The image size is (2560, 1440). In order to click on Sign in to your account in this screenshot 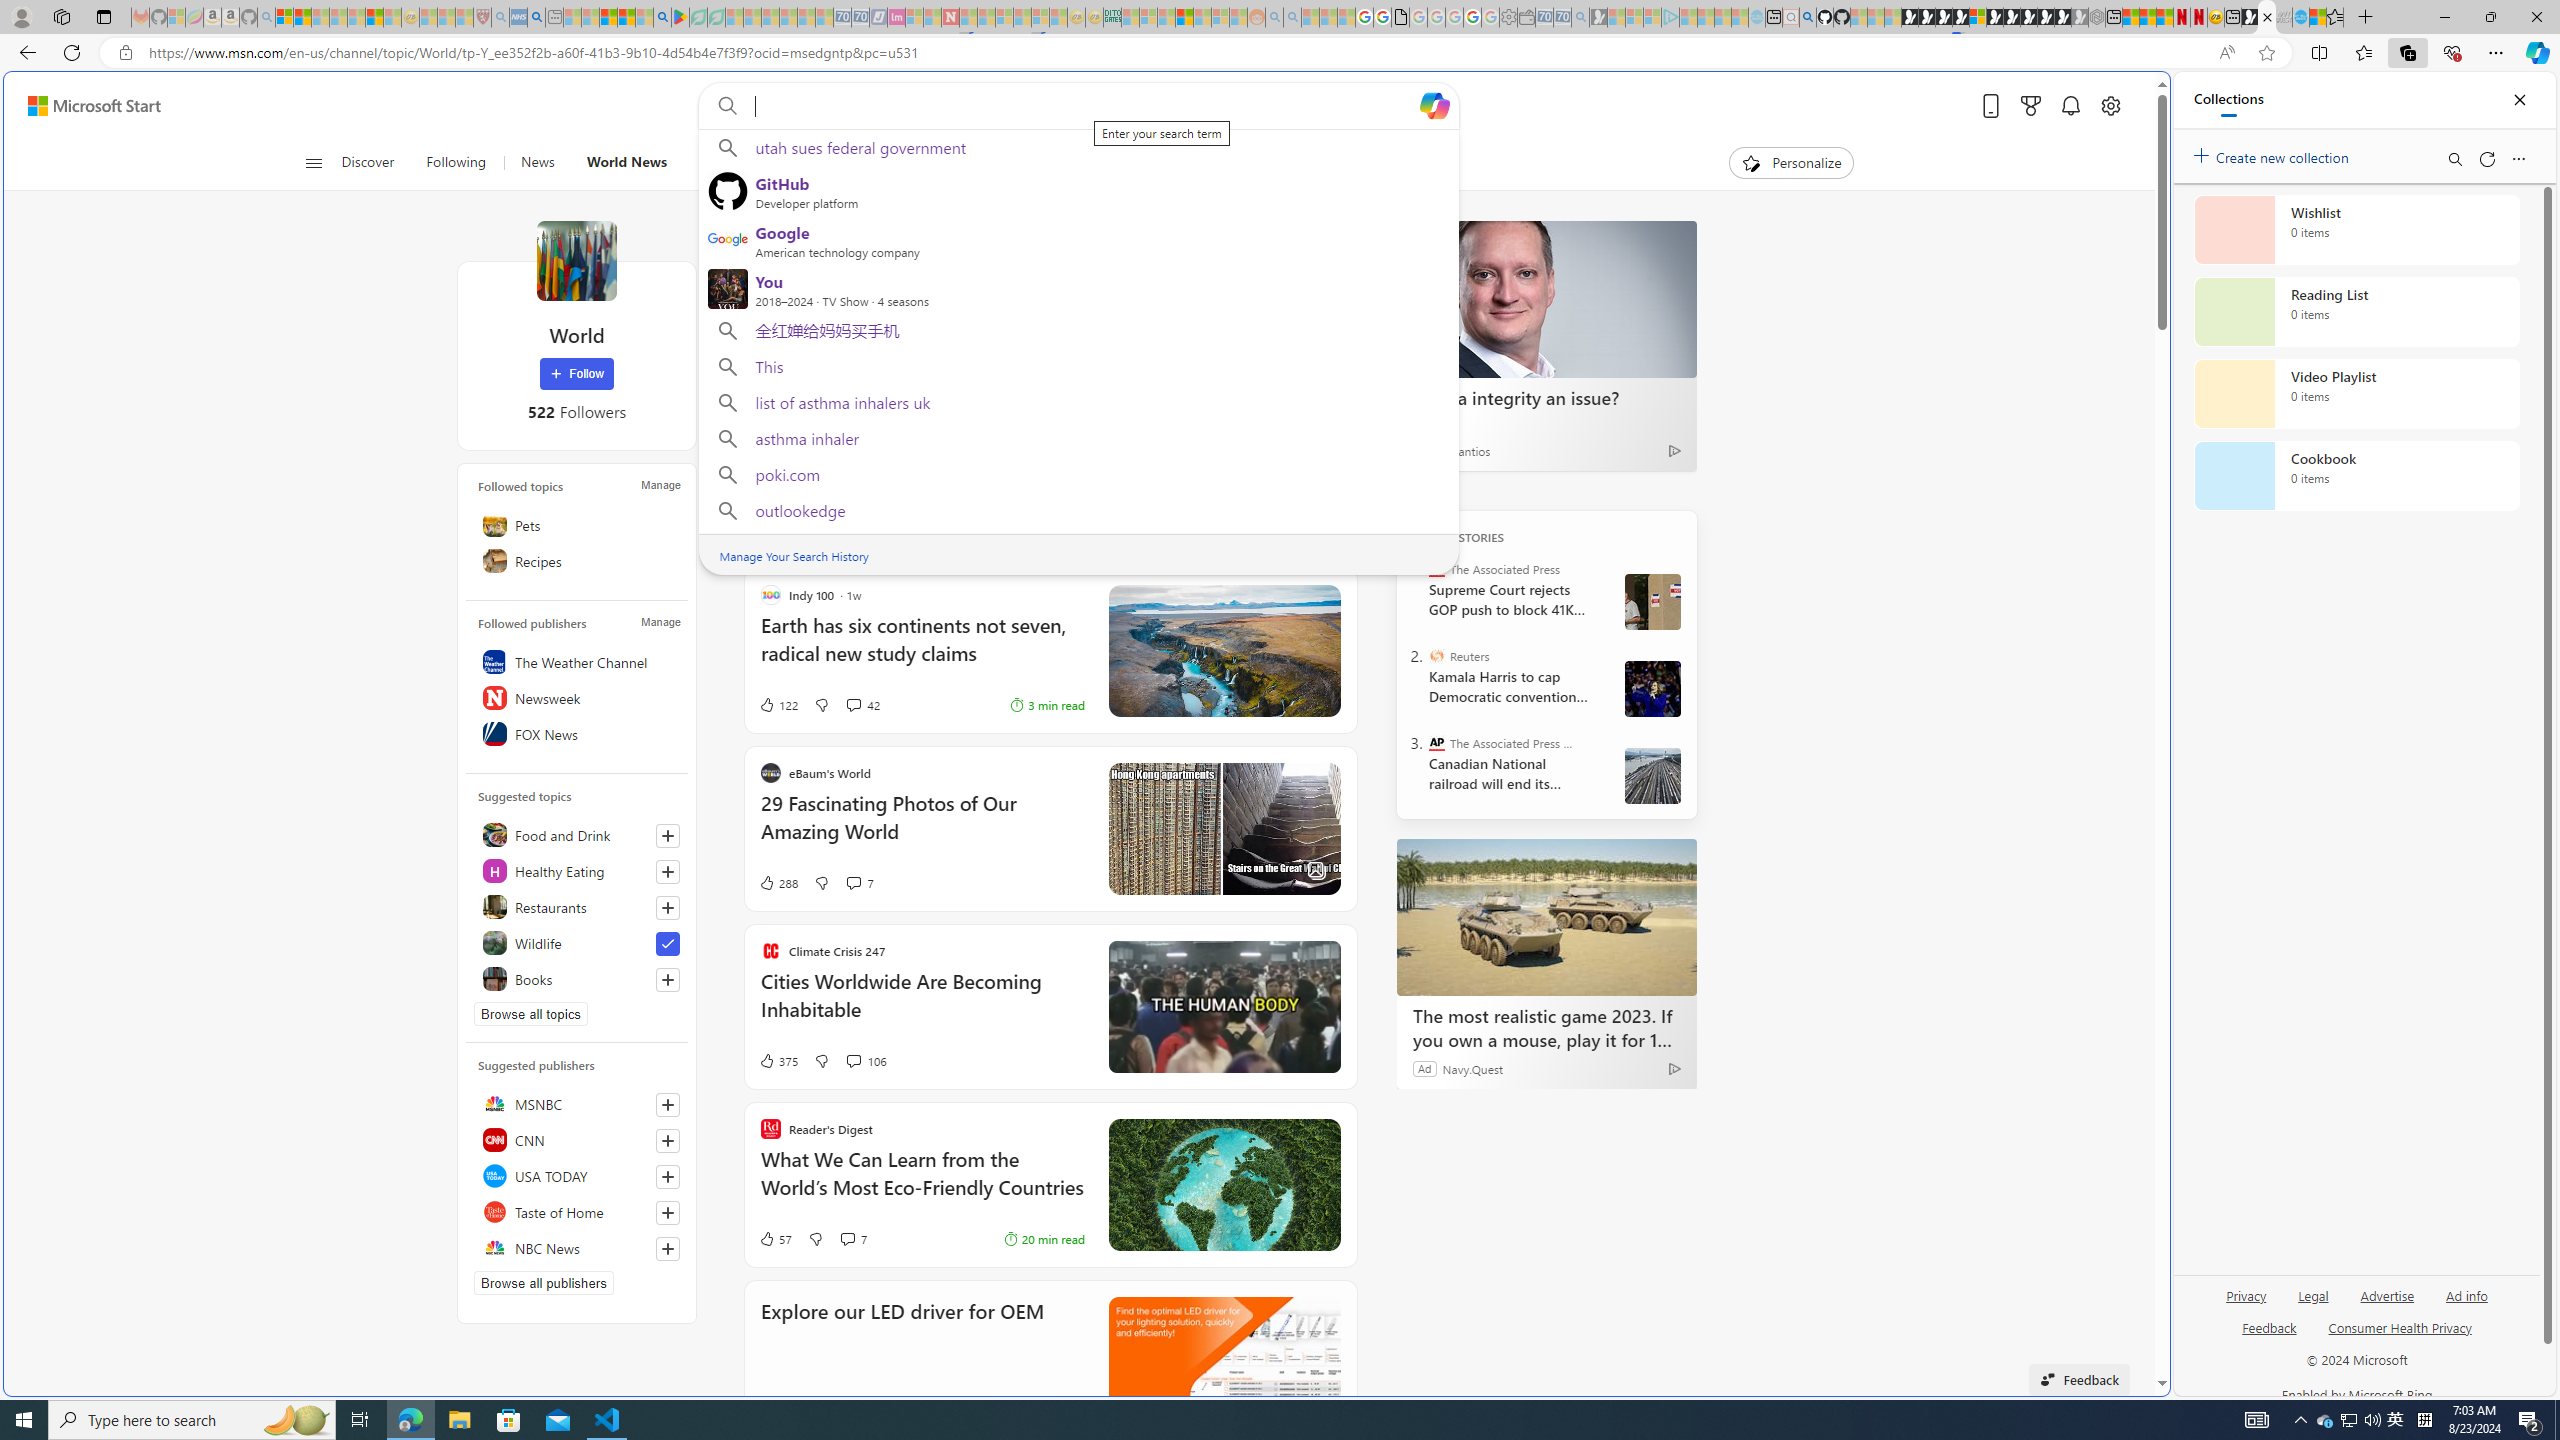, I will do `click(1977, 17)`.